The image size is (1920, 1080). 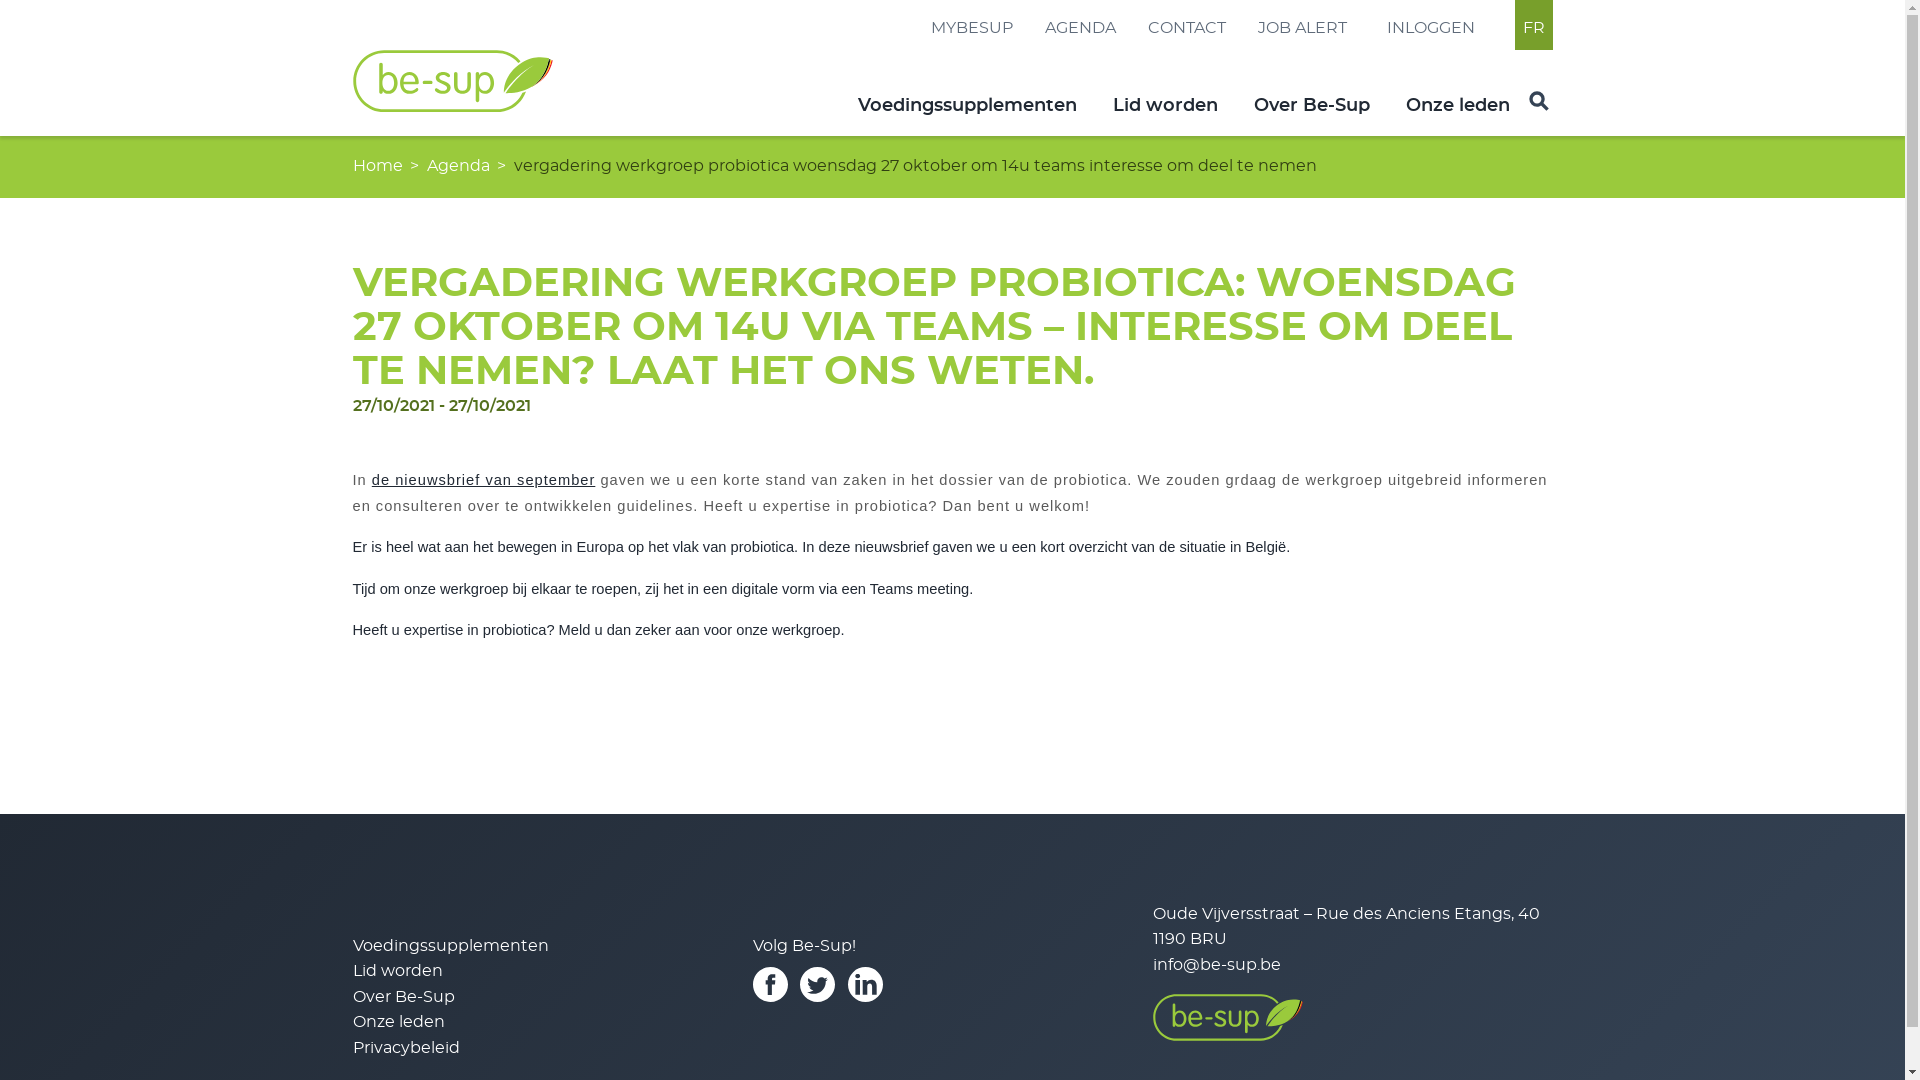 What do you see at coordinates (452, 107) in the screenshot?
I see `Home` at bounding box center [452, 107].